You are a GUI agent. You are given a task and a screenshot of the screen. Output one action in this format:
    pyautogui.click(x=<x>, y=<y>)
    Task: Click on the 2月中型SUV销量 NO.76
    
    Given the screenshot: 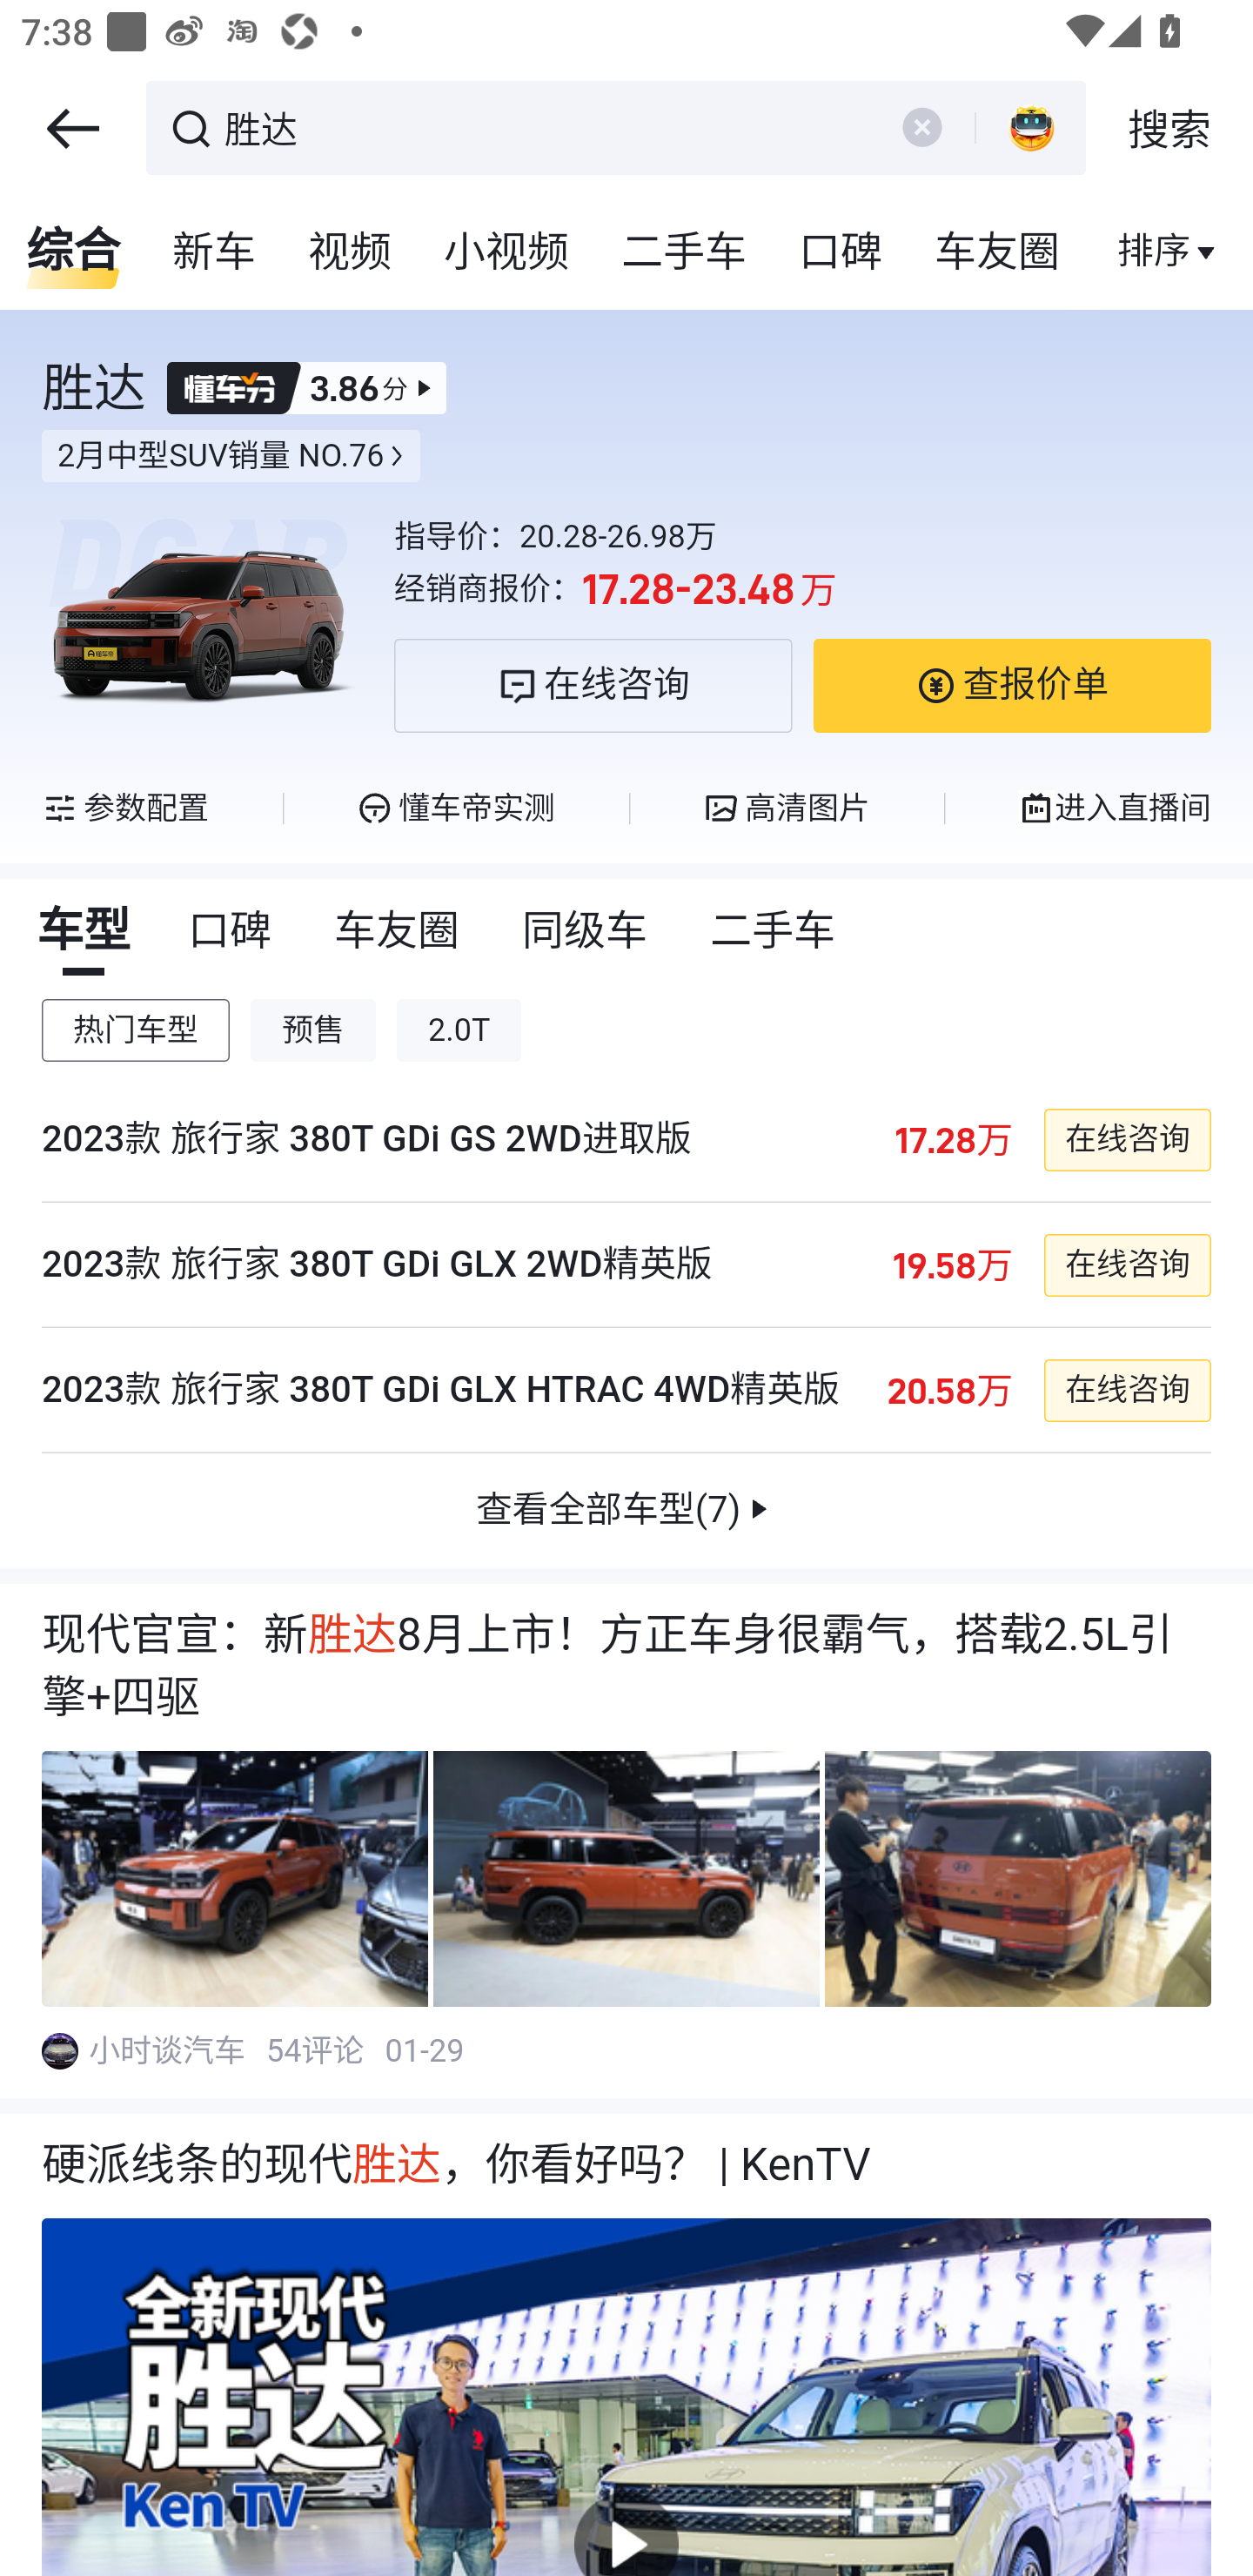 What is the action you would take?
    pyautogui.click(x=231, y=456)
    